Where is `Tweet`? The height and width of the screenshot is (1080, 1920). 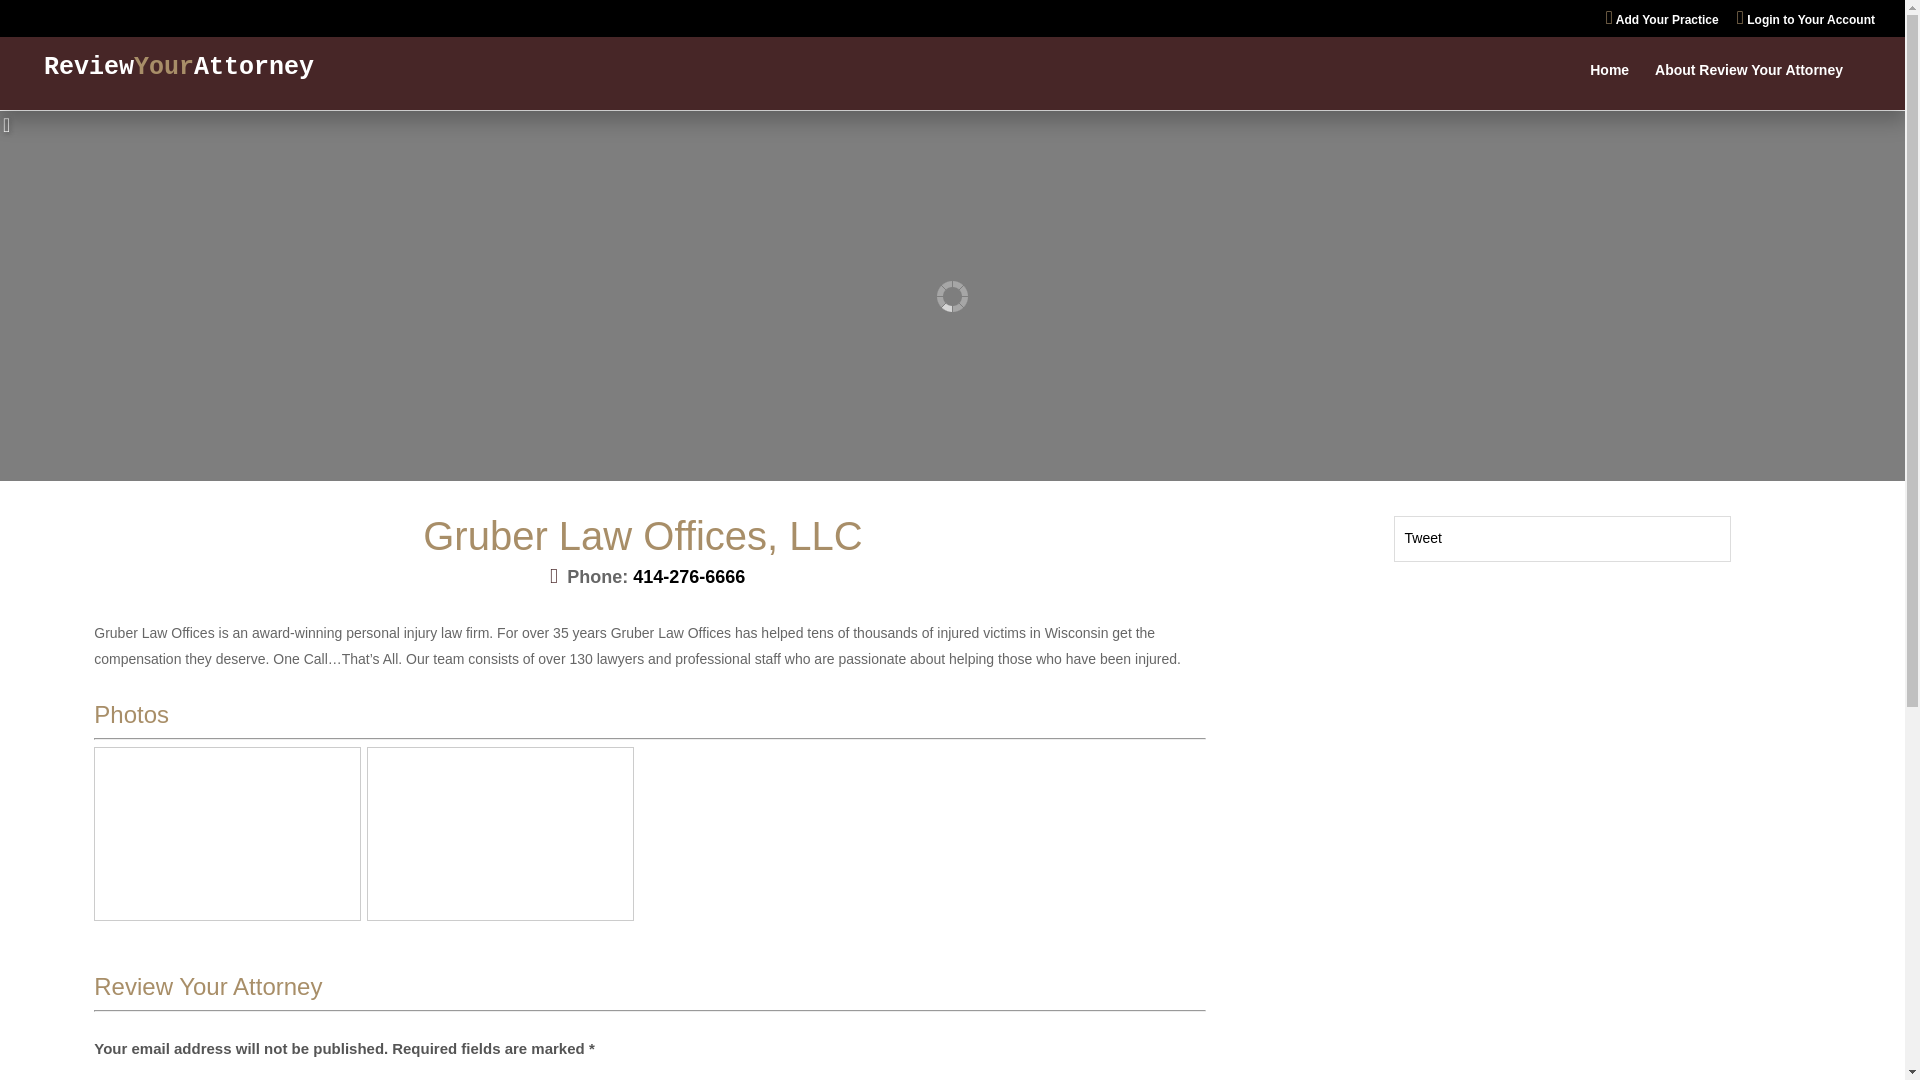 Tweet is located at coordinates (1422, 538).